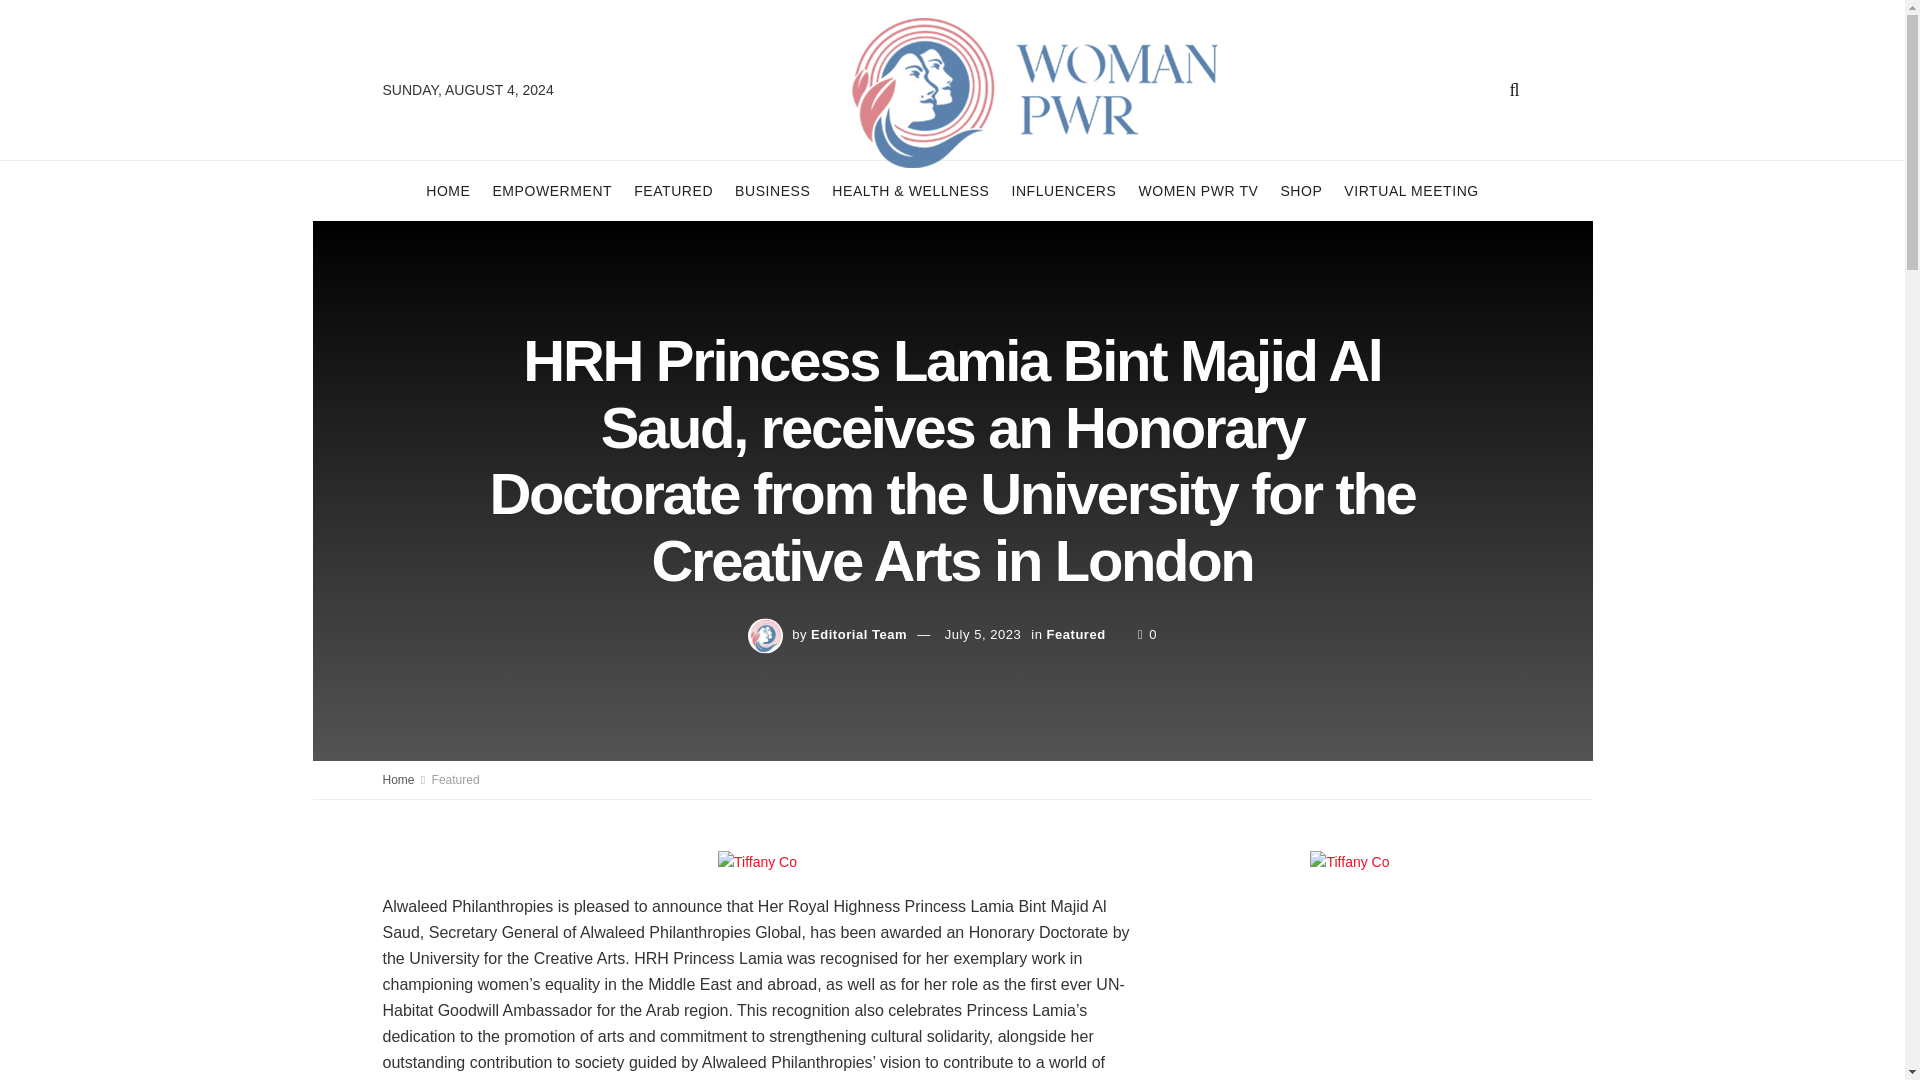 This screenshot has height=1080, width=1920. Describe the element at coordinates (772, 190) in the screenshot. I see `BUSINESS` at that location.